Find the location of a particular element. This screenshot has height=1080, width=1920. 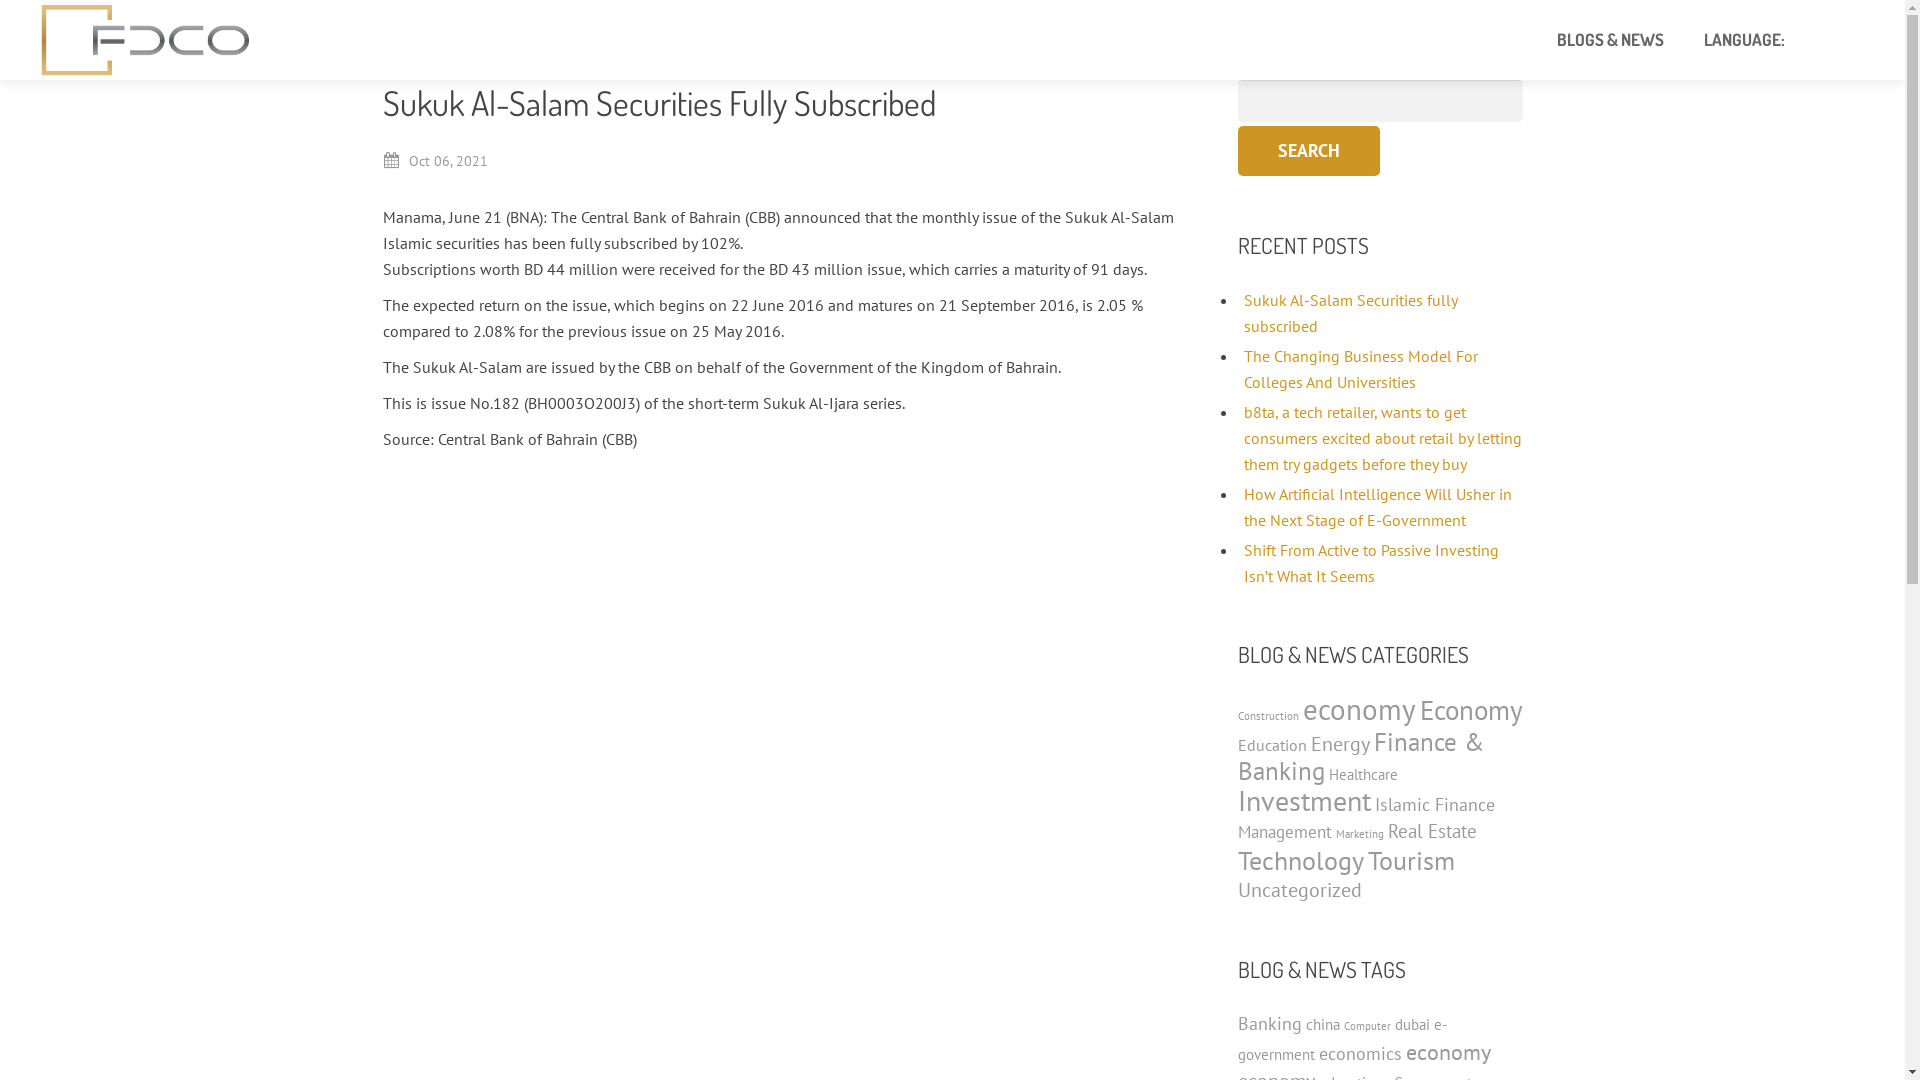

Education is located at coordinates (1272, 745).